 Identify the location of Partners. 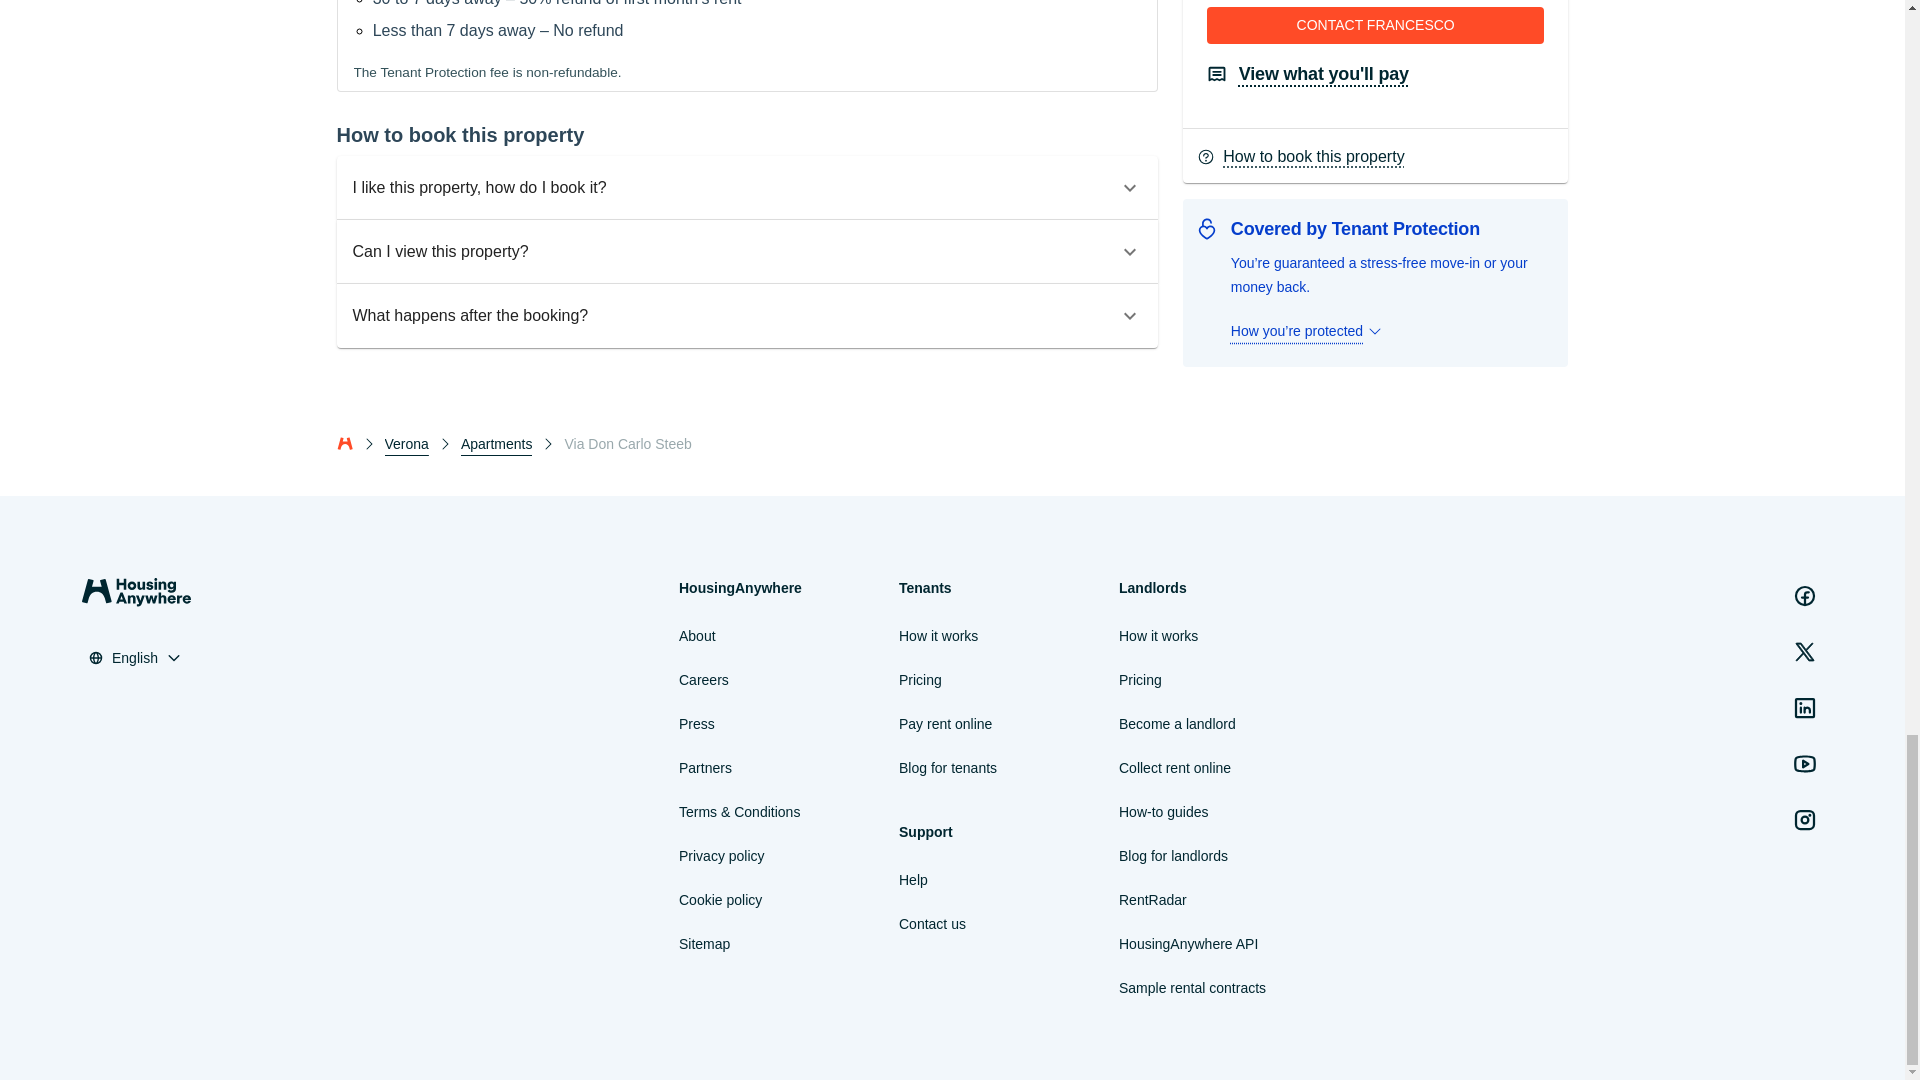
(705, 768).